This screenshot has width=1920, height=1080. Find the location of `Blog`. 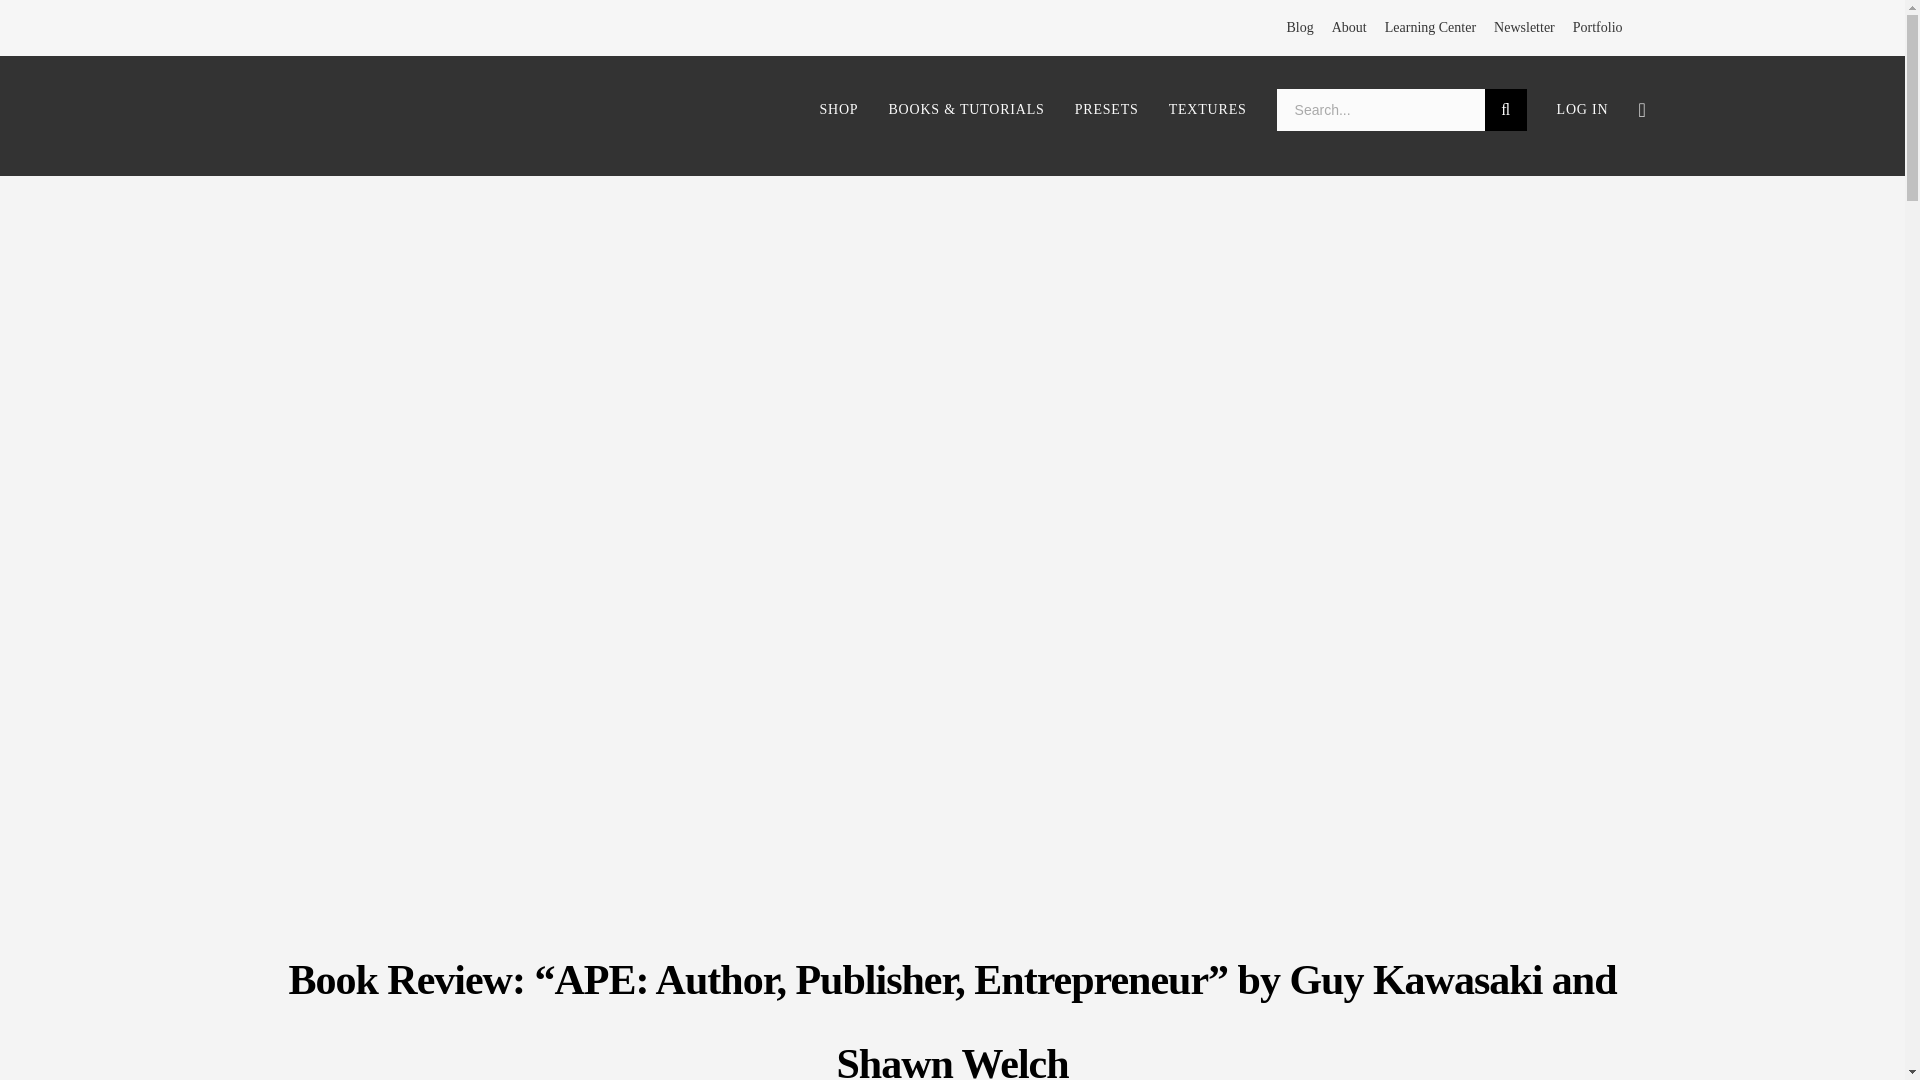

Blog is located at coordinates (1300, 28).